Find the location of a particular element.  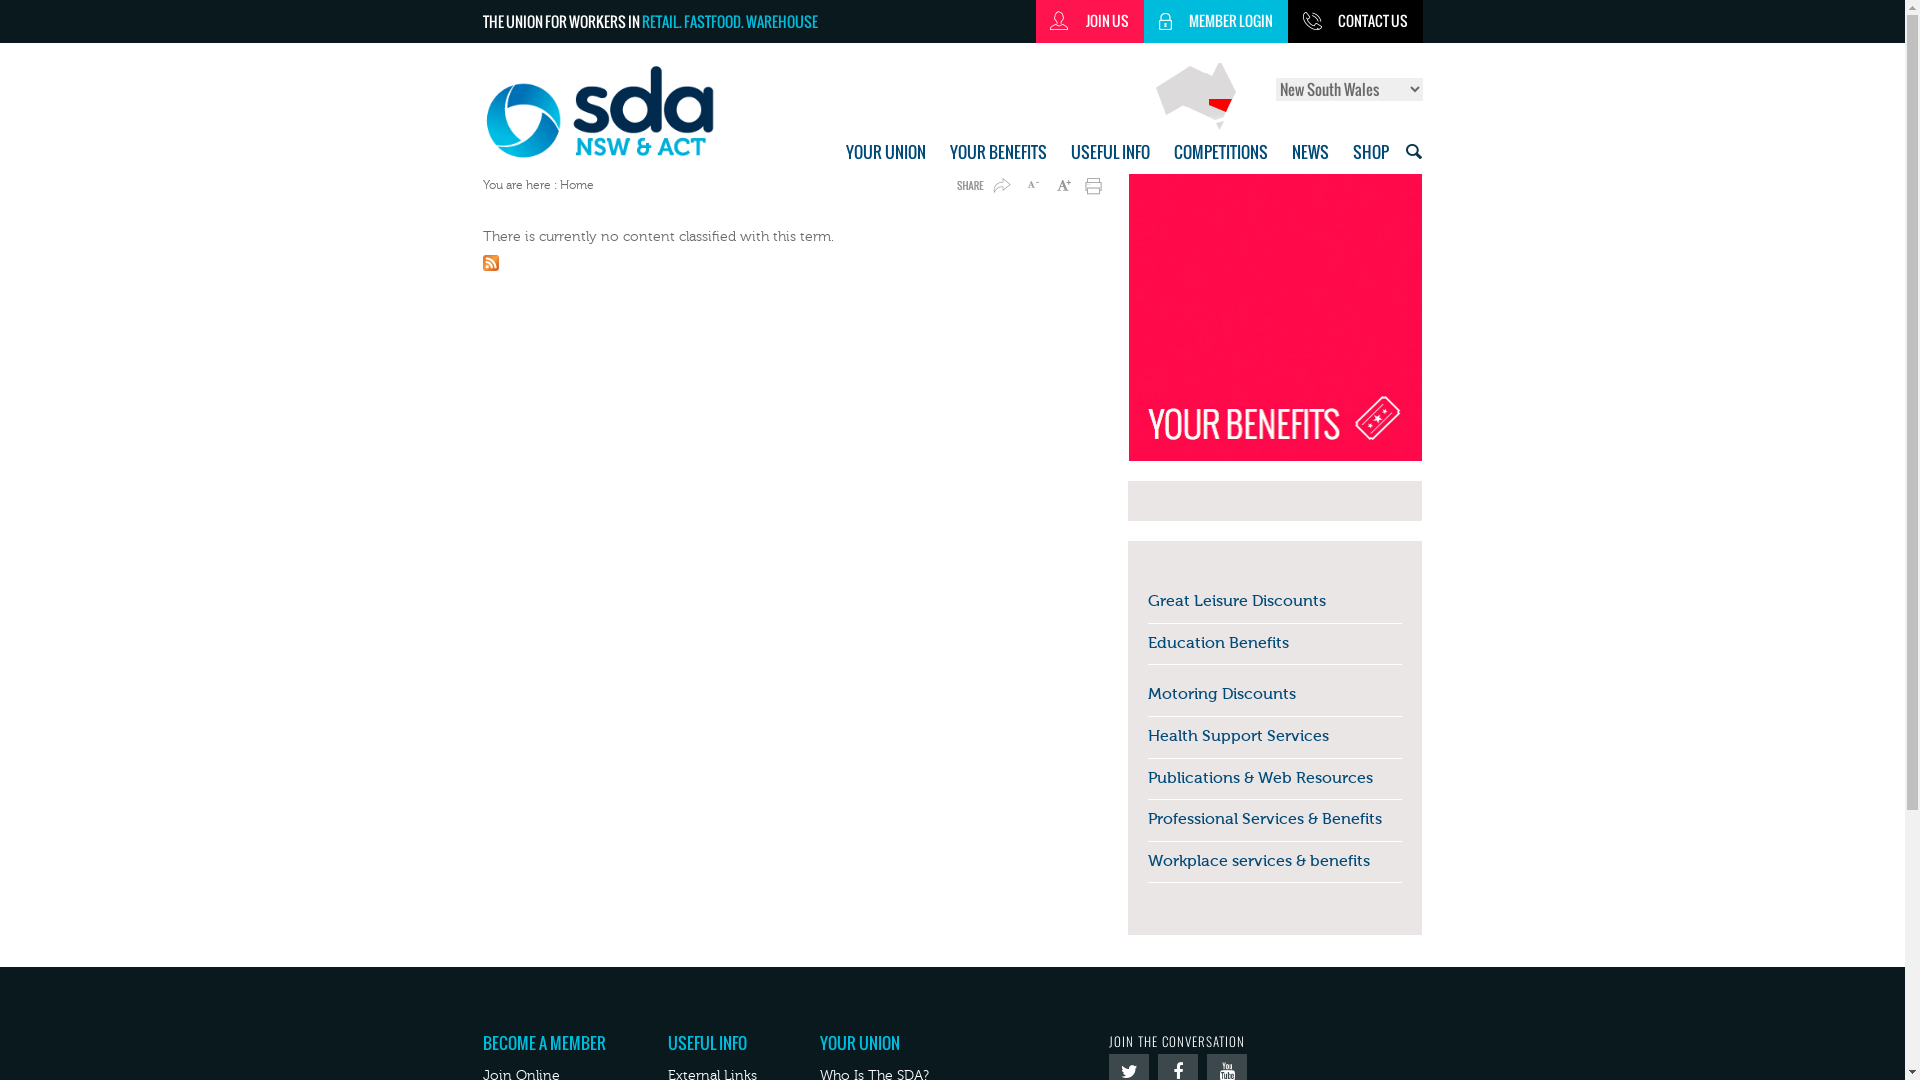

Great Leisure Discounts is located at coordinates (1237, 597).